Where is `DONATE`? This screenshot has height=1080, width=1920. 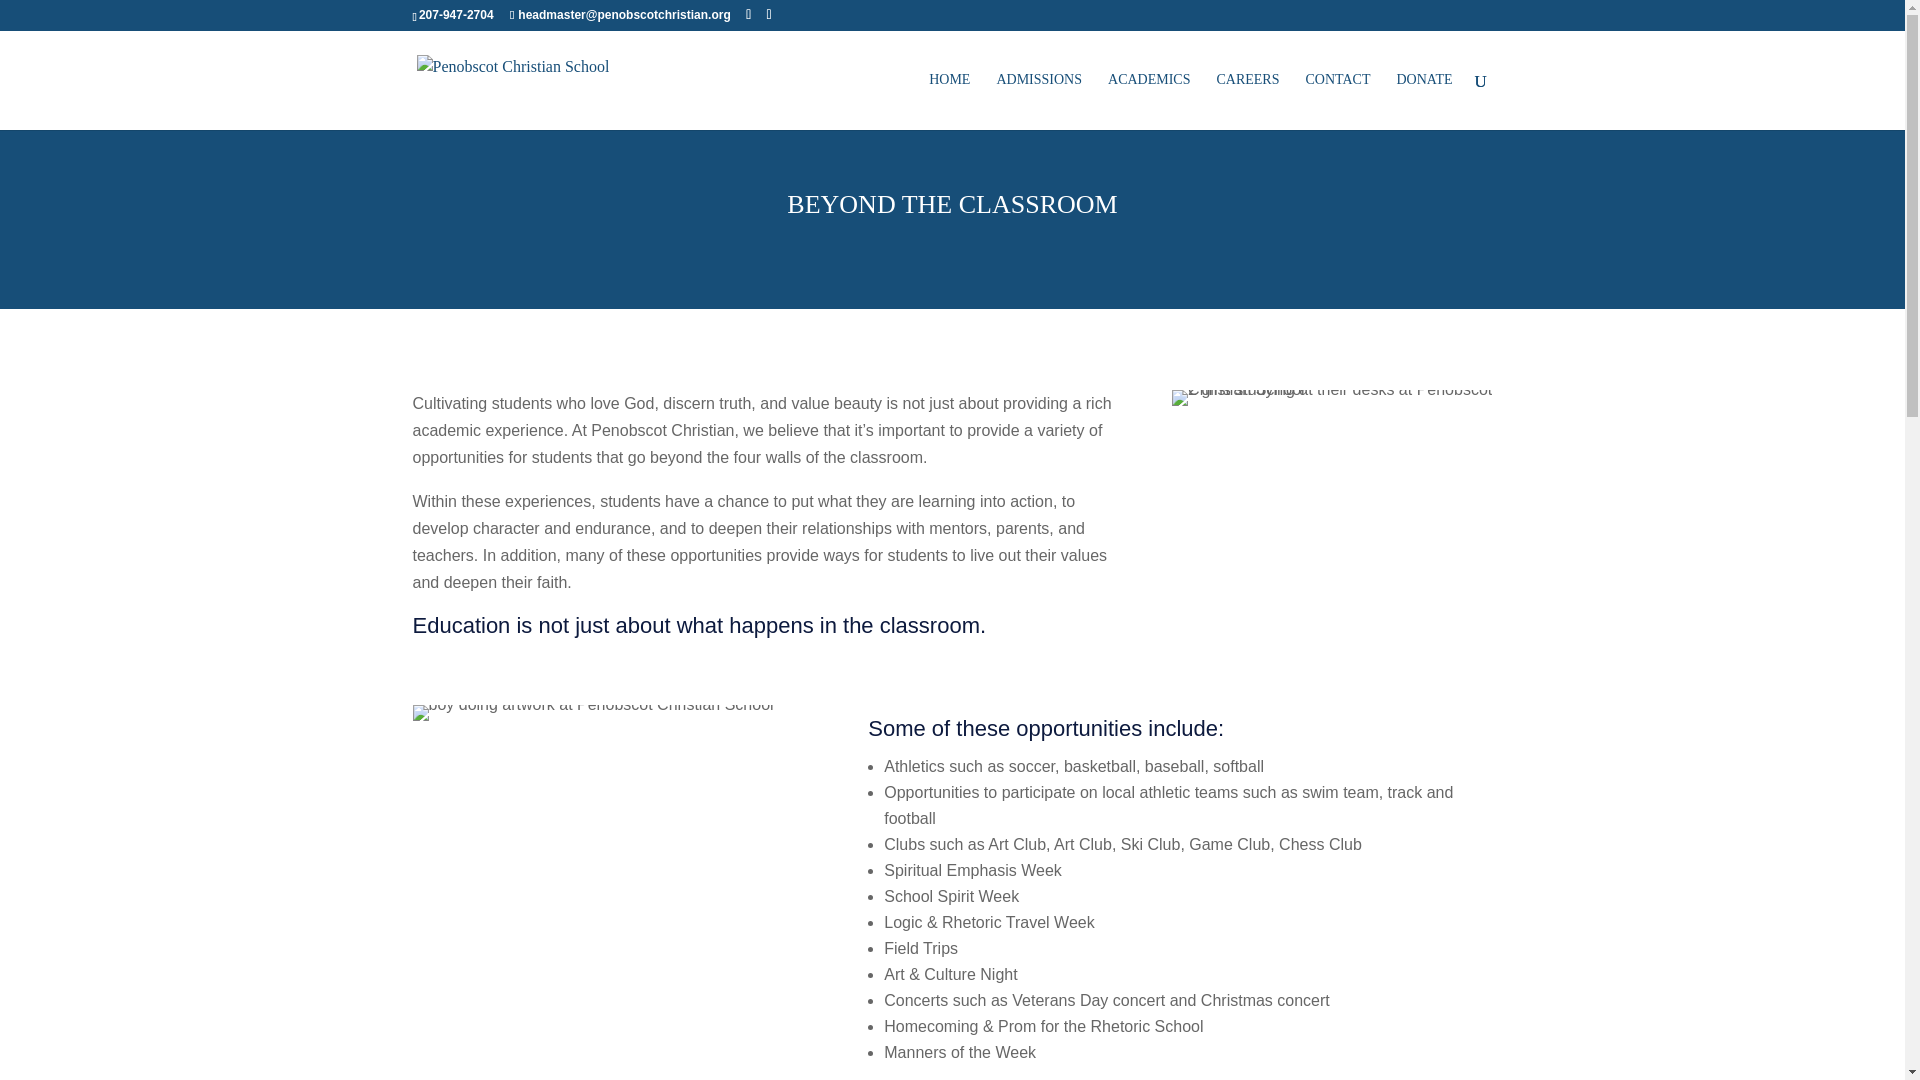 DONATE is located at coordinates (1423, 101).